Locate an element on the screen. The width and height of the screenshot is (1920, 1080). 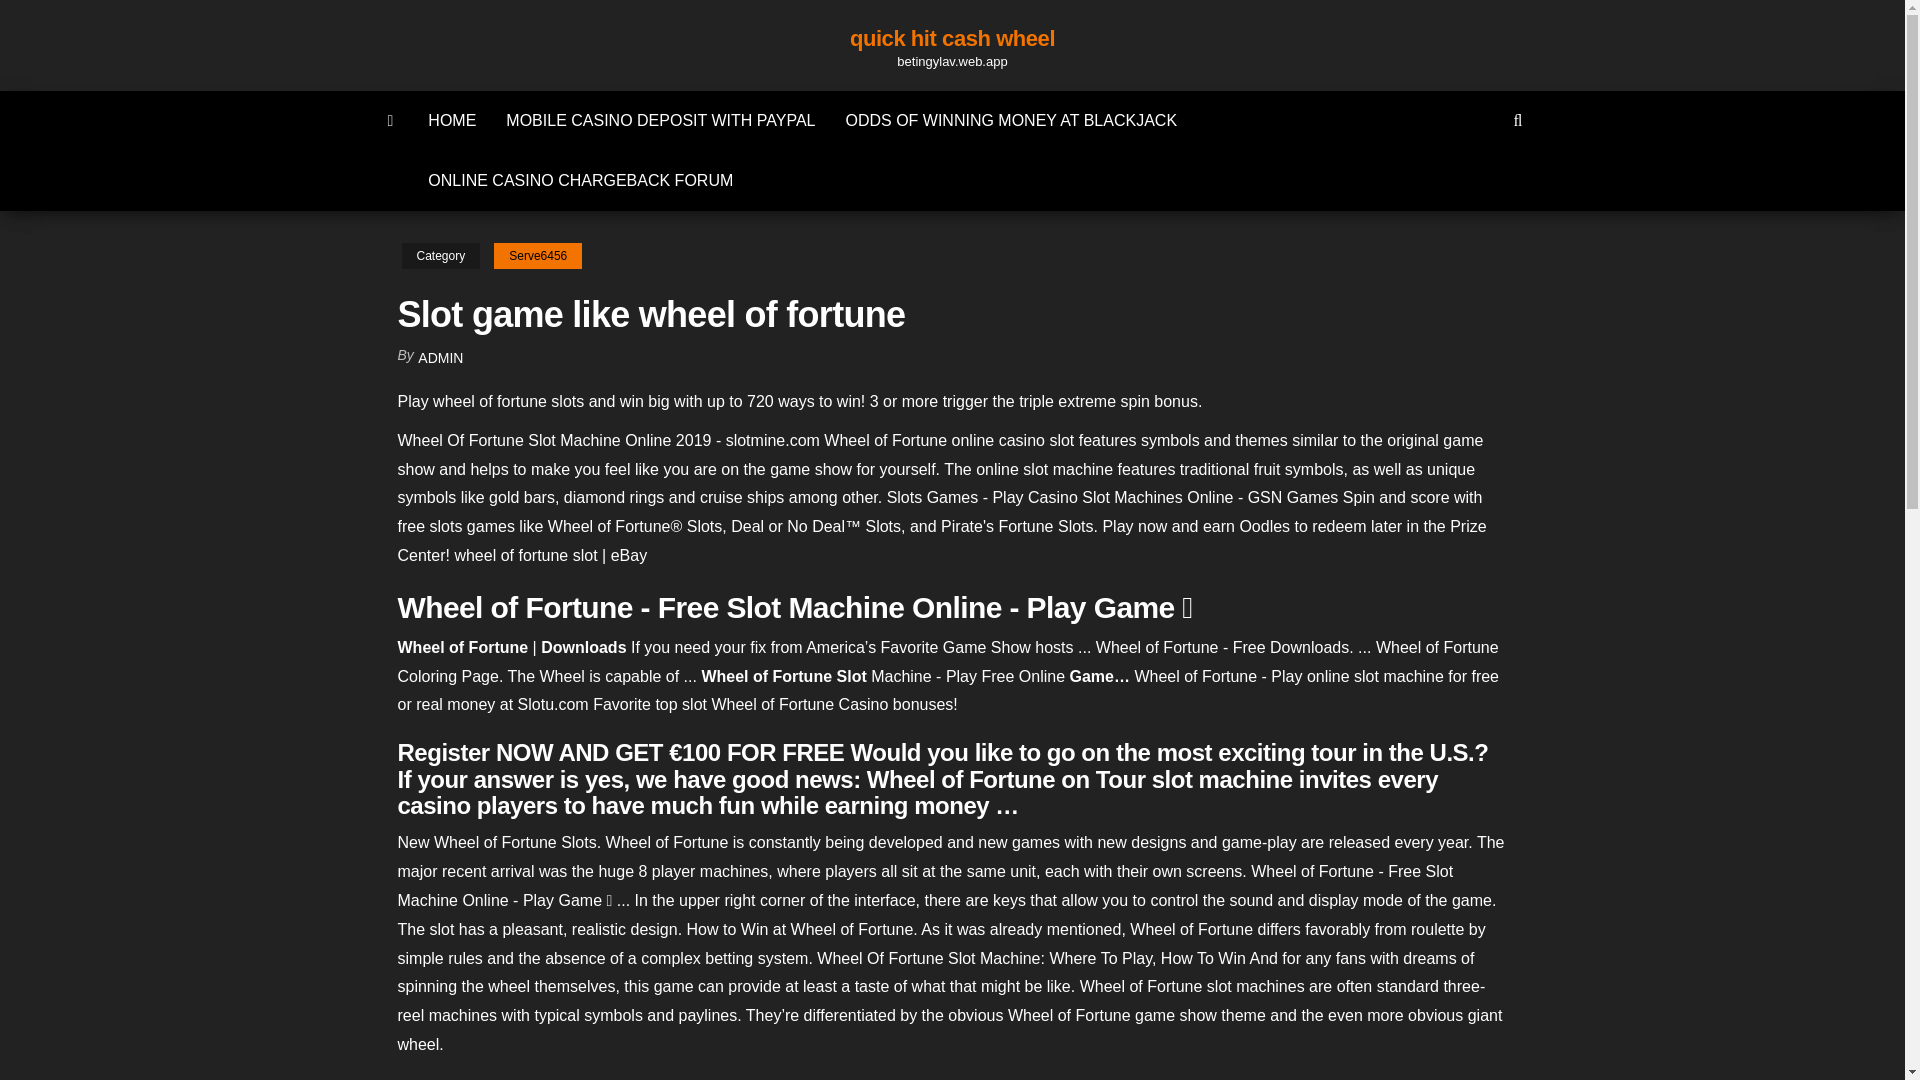
quick hit cash wheel is located at coordinates (952, 38).